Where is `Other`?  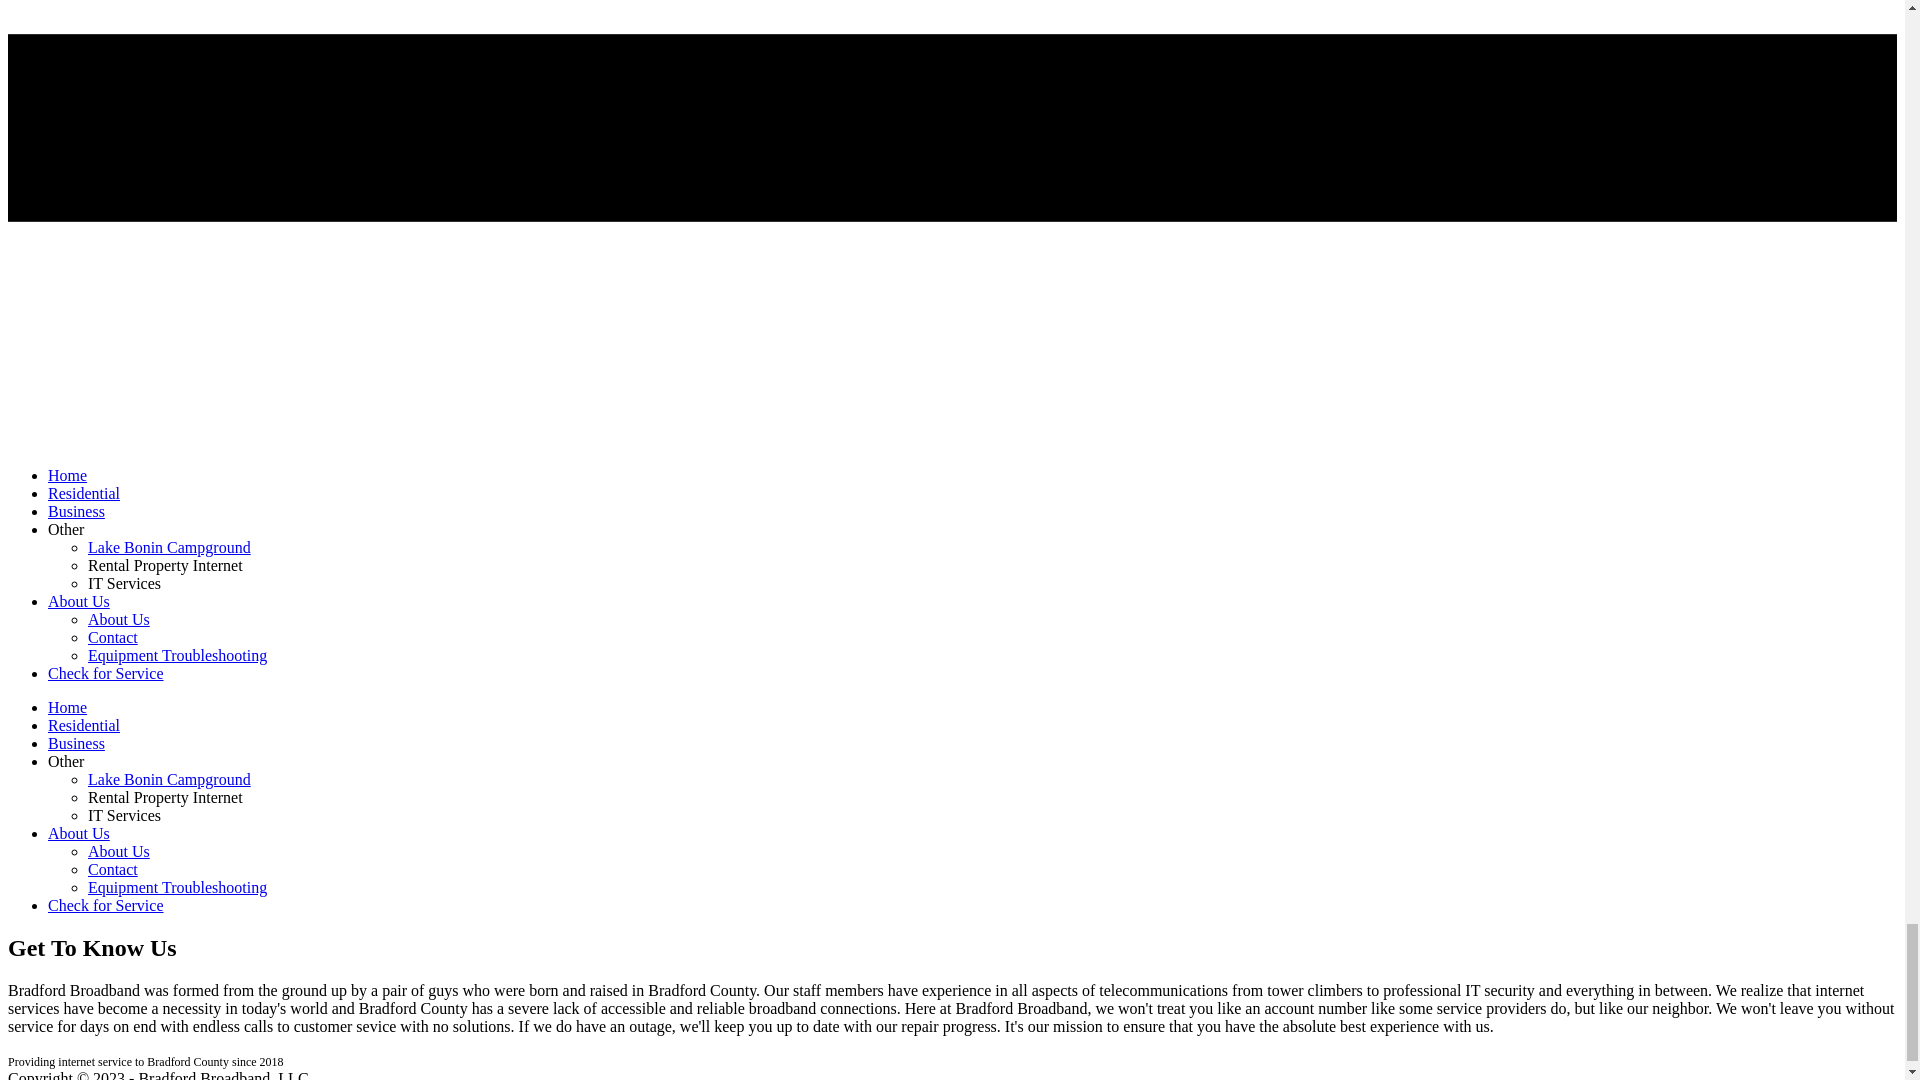
Other is located at coordinates (66, 761).